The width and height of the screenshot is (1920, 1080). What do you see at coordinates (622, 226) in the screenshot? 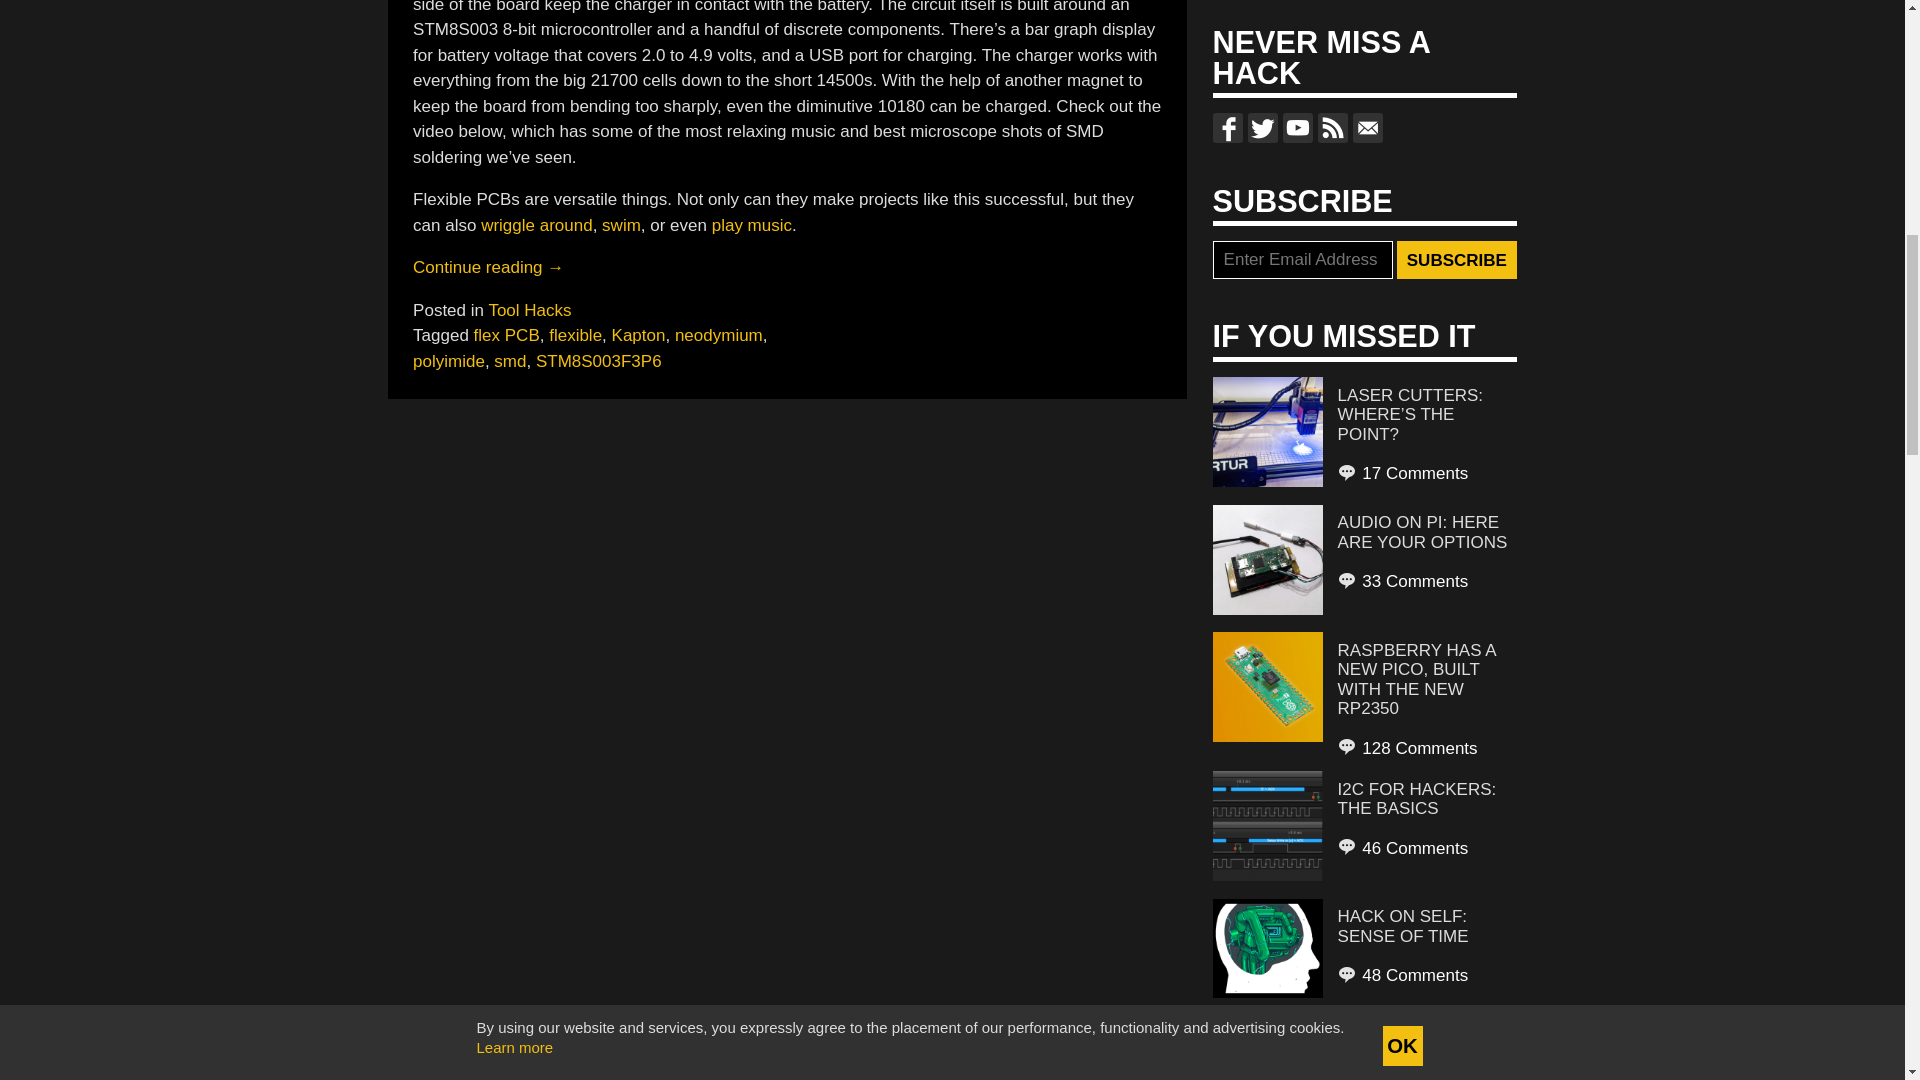
I see `swim` at bounding box center [622, 226].